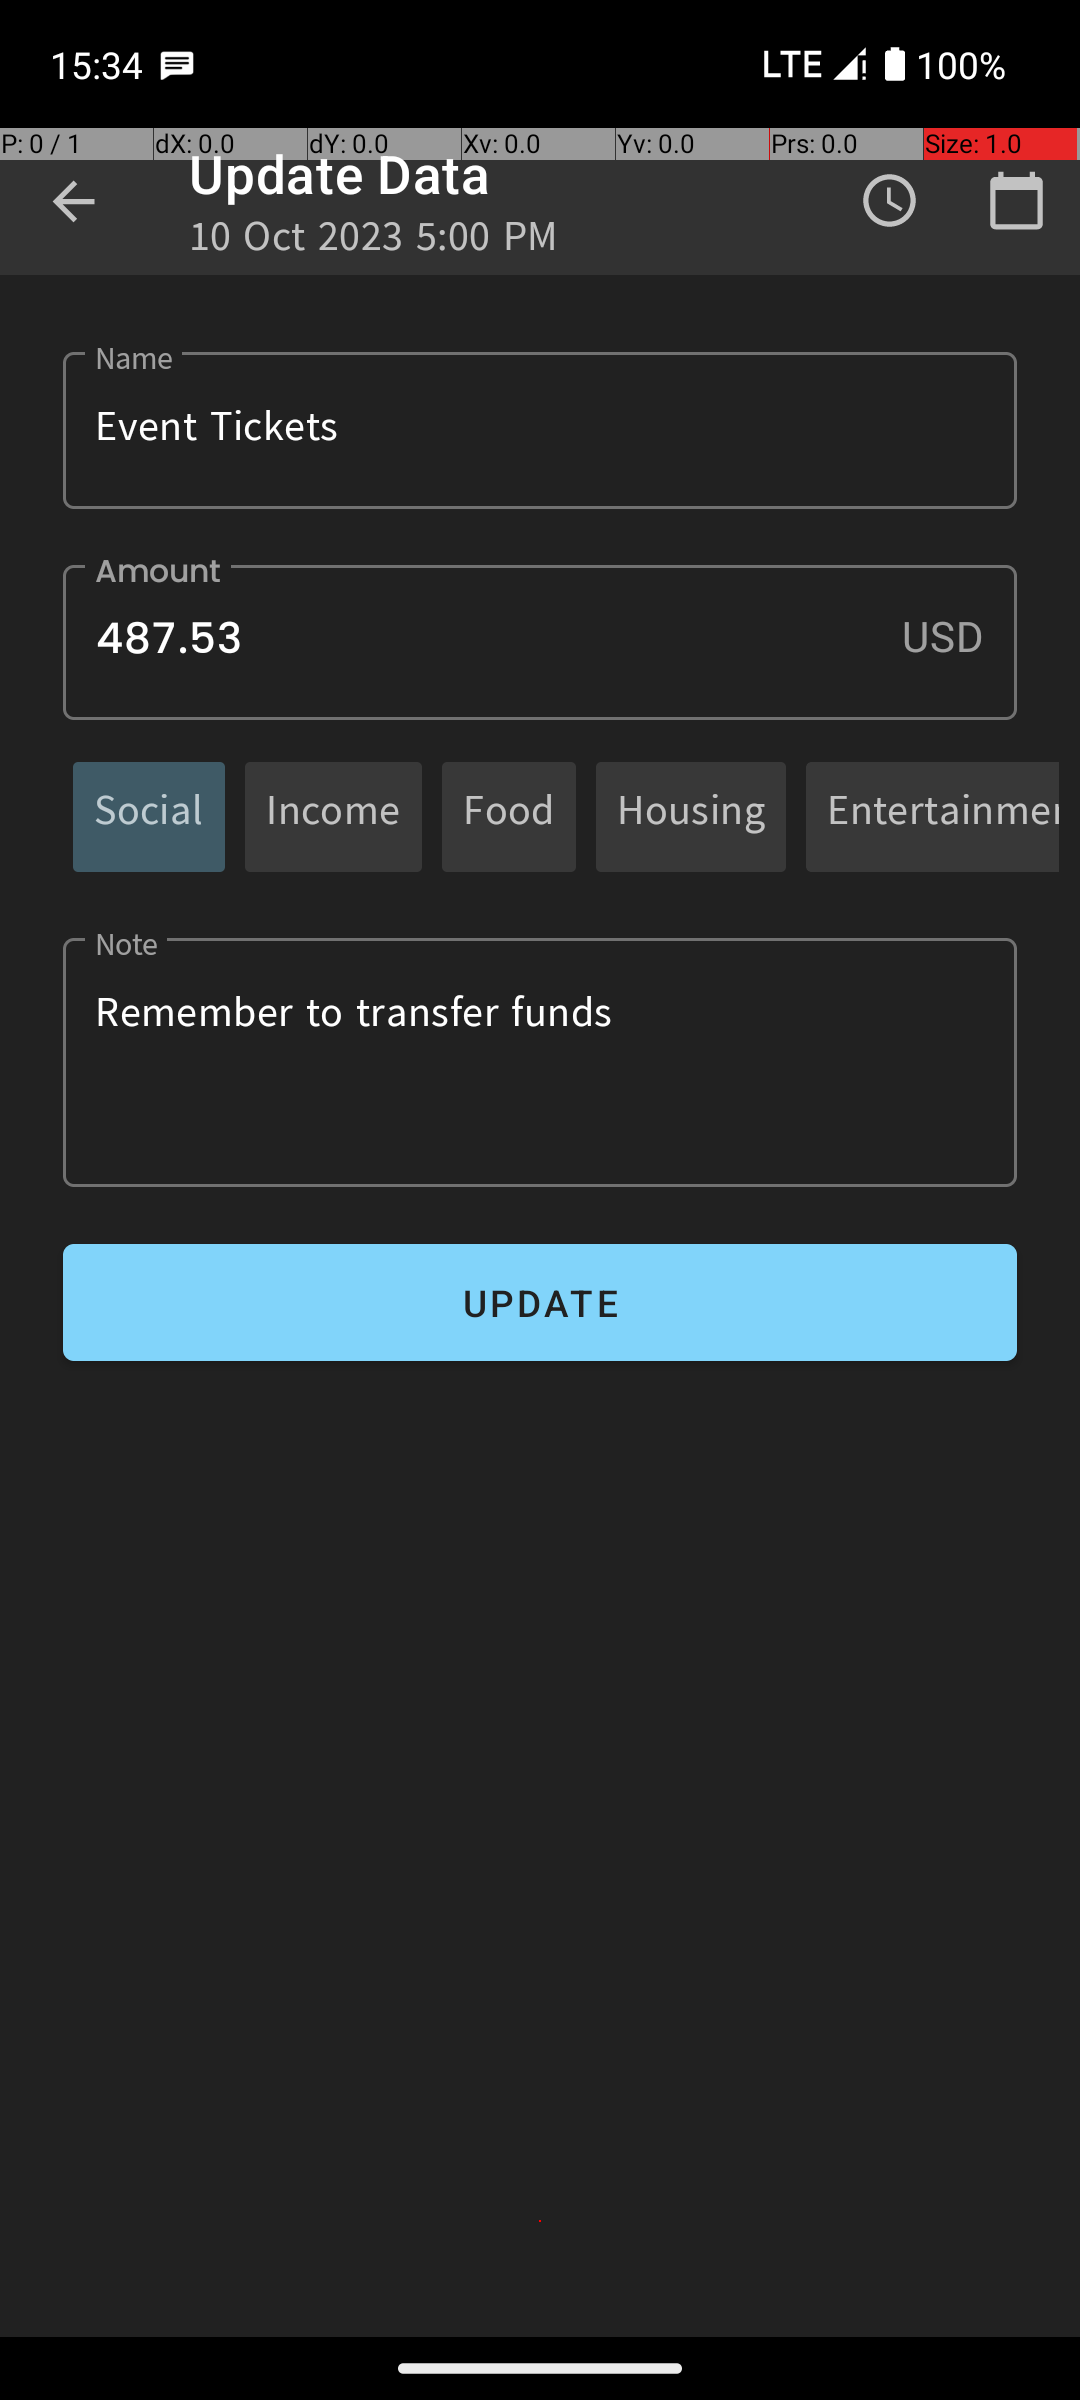  Describe the element at coordinates (540, 642) in the screenshot. I see `487.53` at that location.